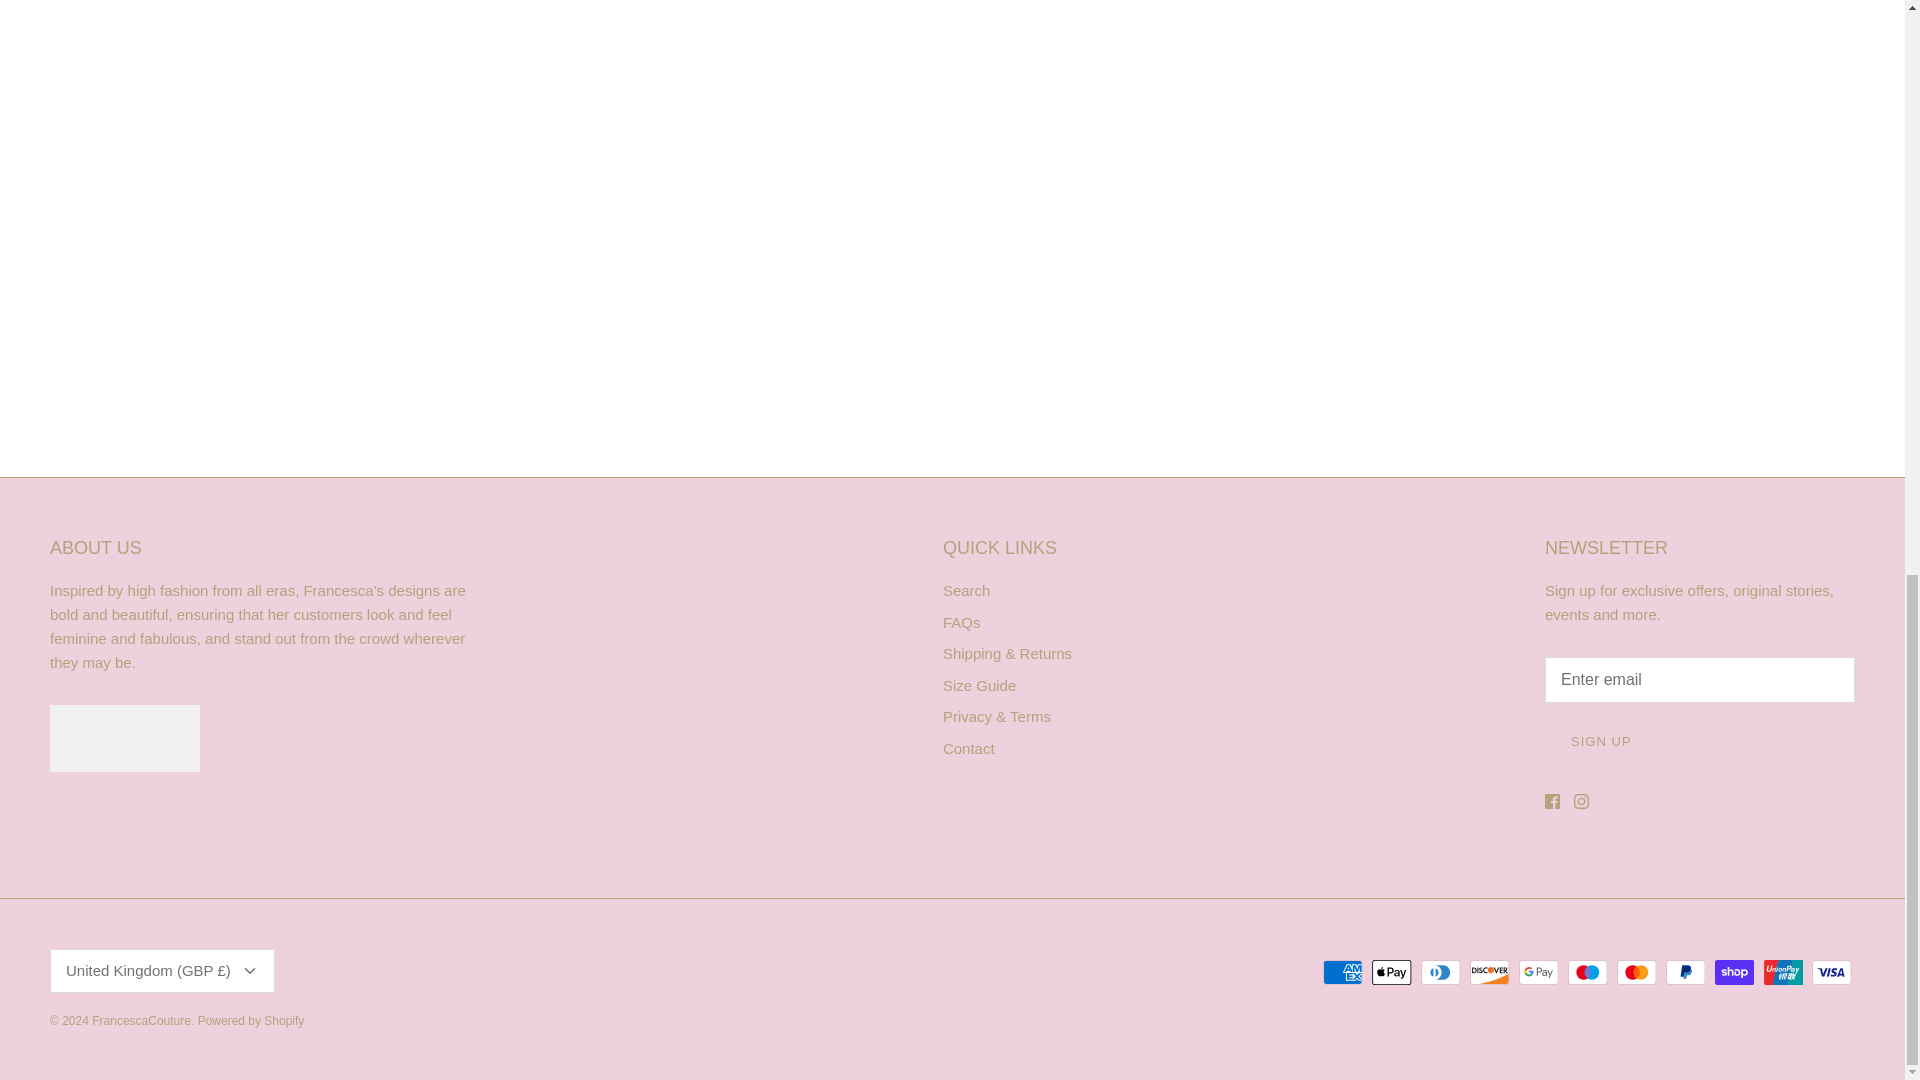  What do you see at coordinates (1783, 972) in the screenshot?
I see `Union Pay` at bounding box center [1783, 972].